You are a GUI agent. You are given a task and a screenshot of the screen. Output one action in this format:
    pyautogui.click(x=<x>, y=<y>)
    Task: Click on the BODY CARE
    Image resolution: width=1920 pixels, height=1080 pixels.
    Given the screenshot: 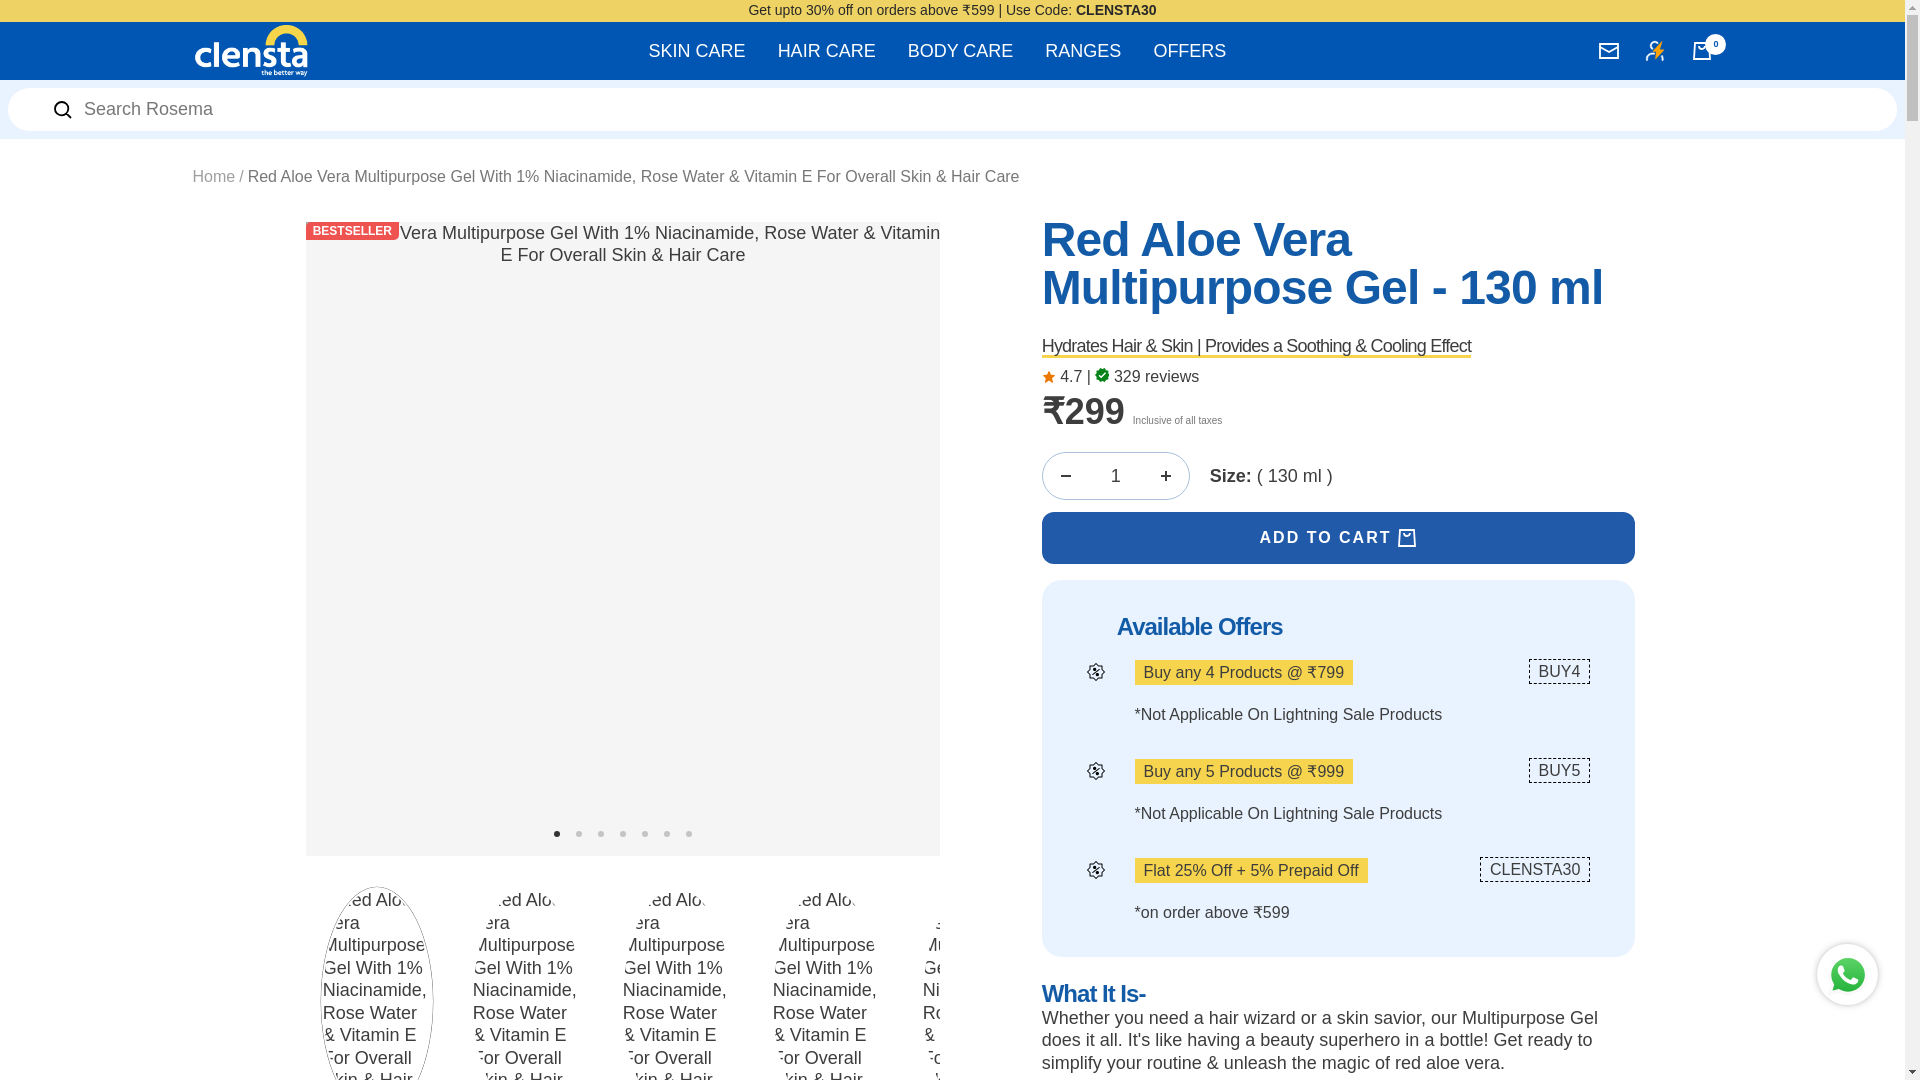 What is the action you would take?
    pyautogui.click(x=960, y=50)
    